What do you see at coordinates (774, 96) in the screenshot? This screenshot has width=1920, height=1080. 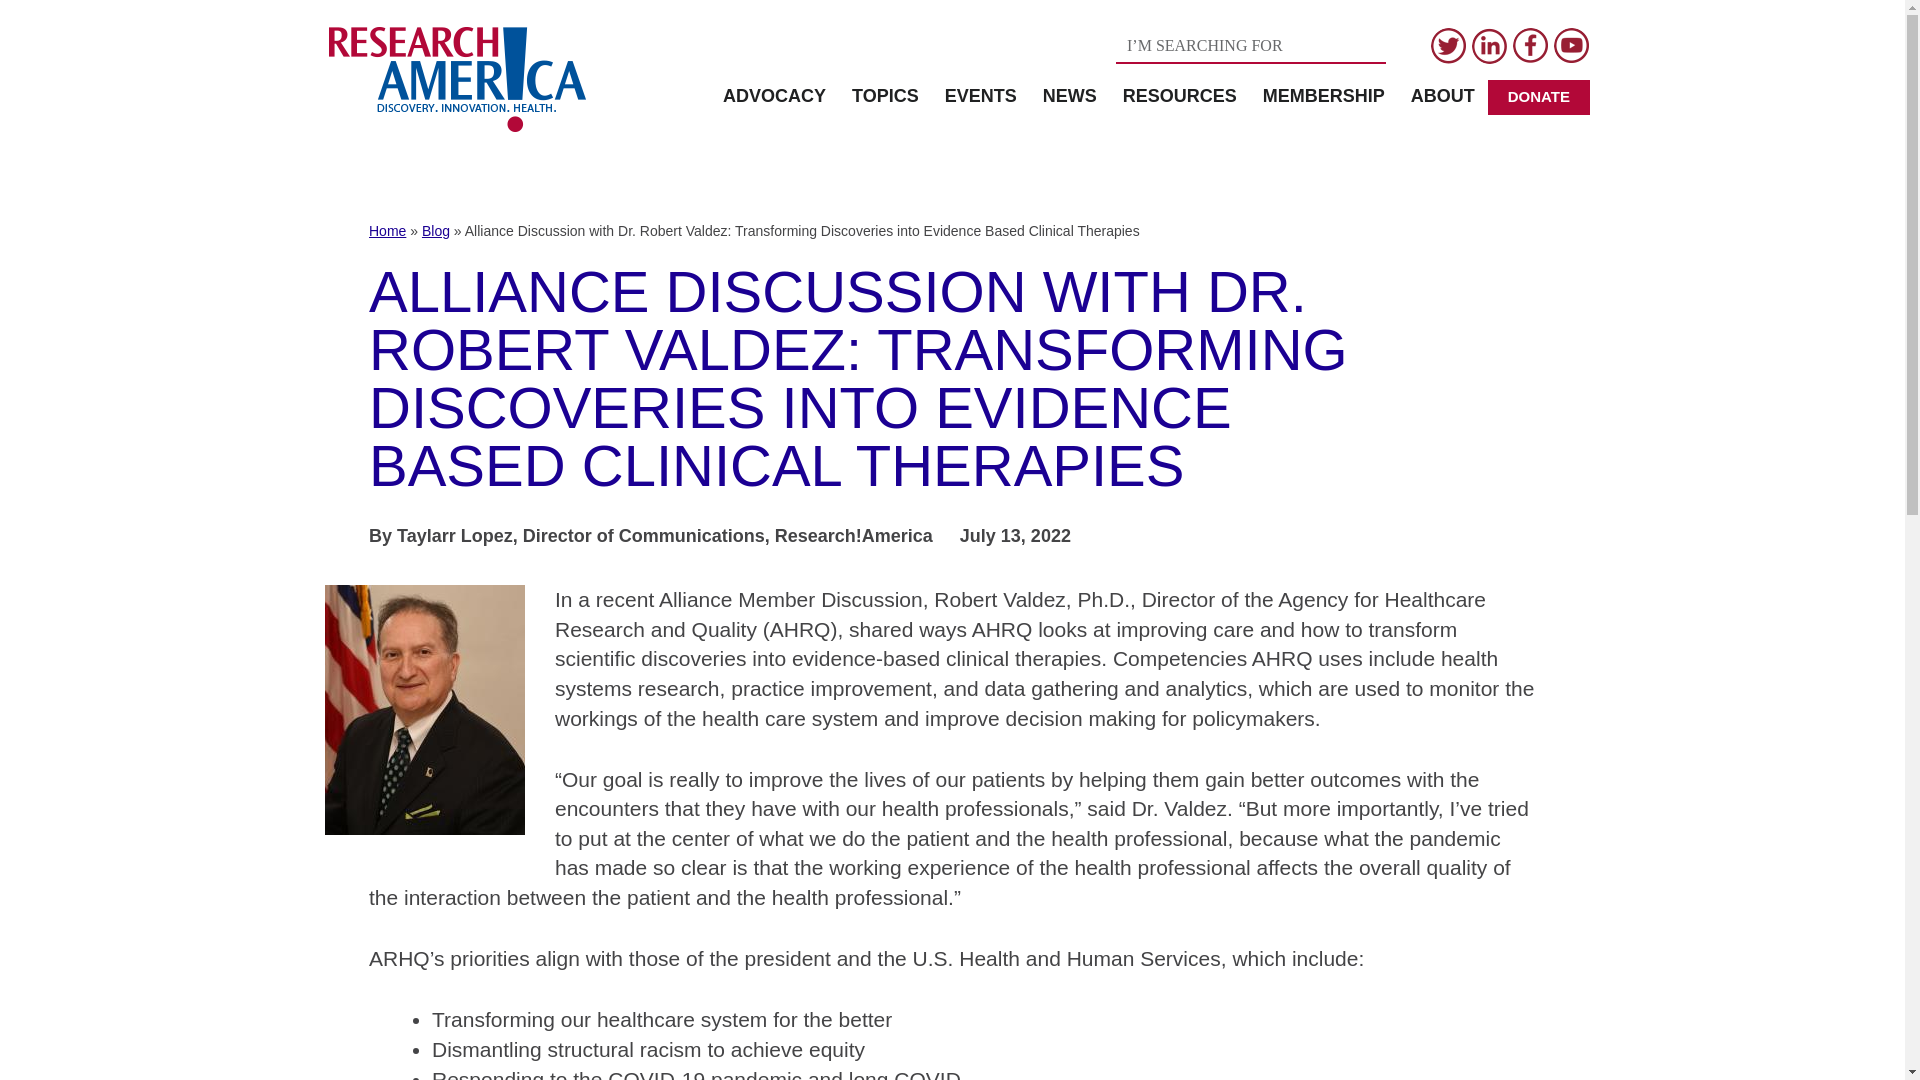 I see `ADVOCACY` at bounding box center [774, 96].